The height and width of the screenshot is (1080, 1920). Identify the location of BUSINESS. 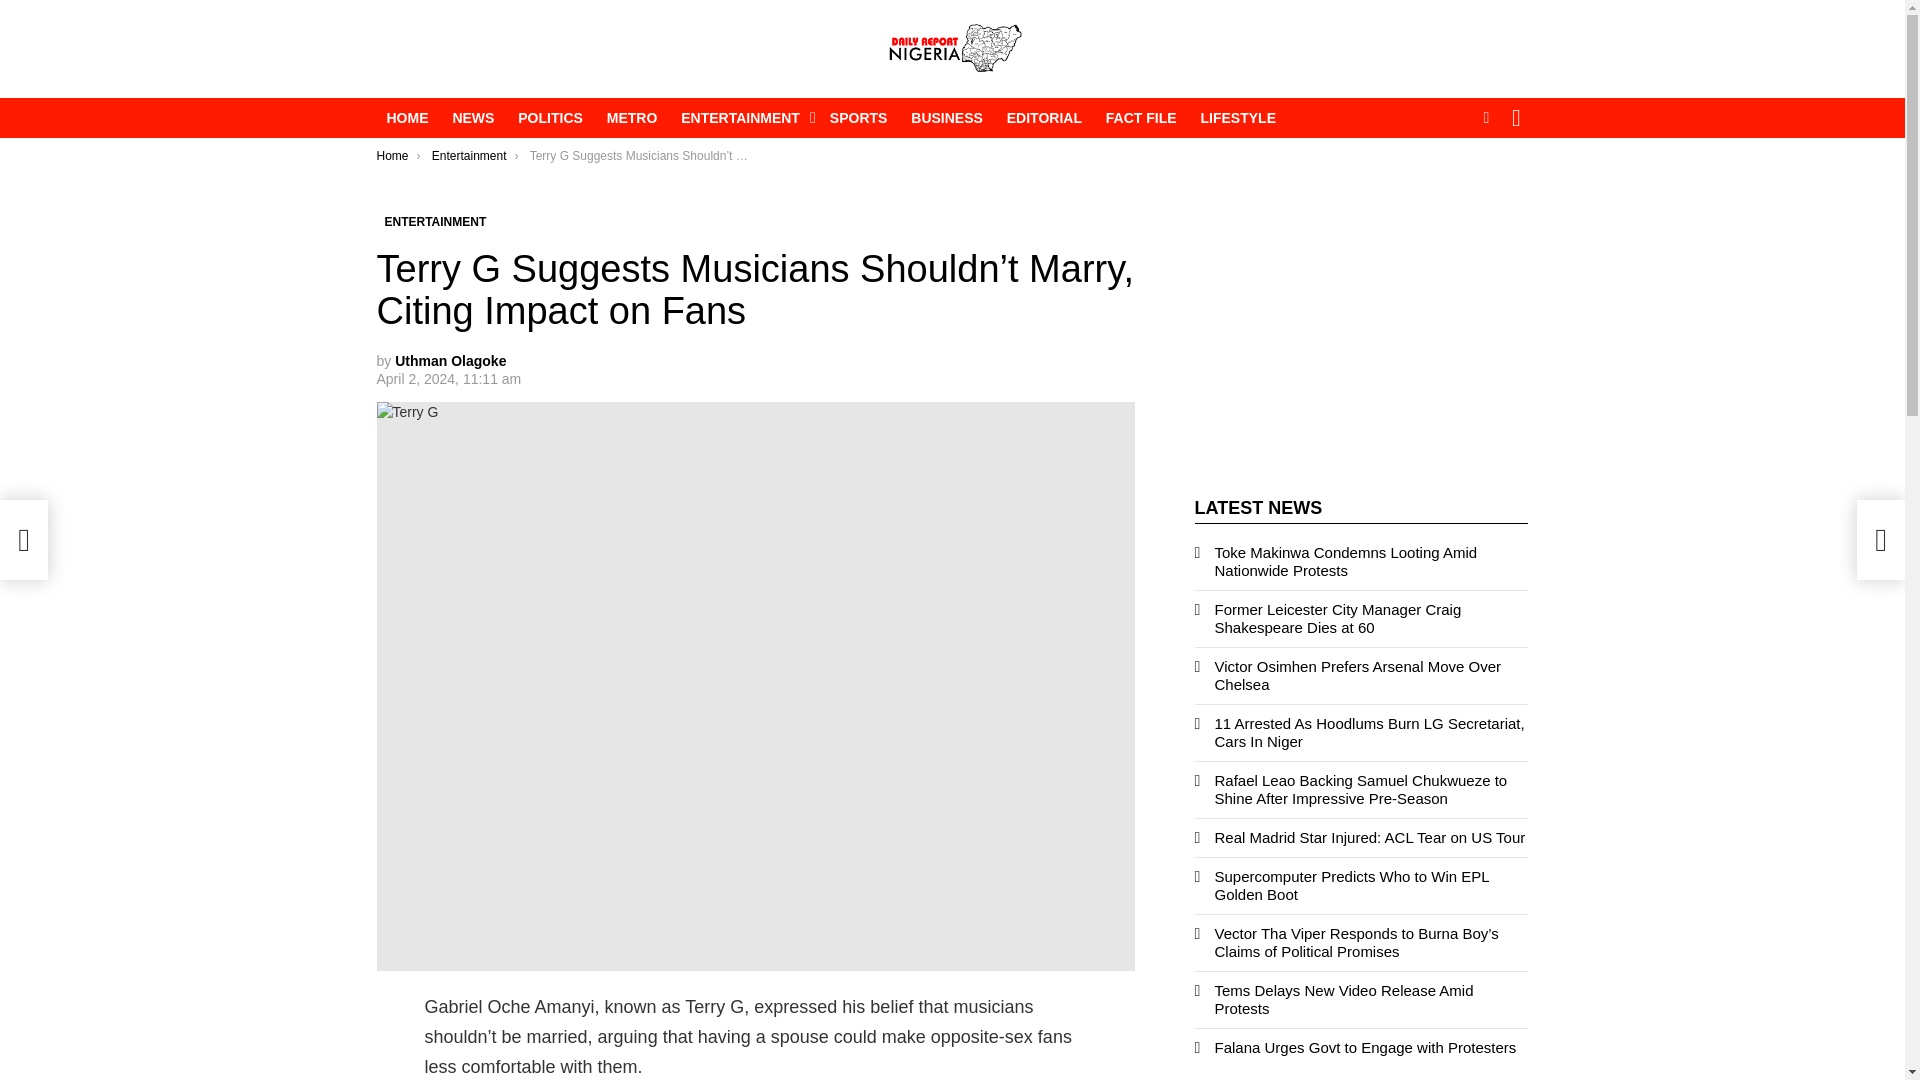
(946, 117).